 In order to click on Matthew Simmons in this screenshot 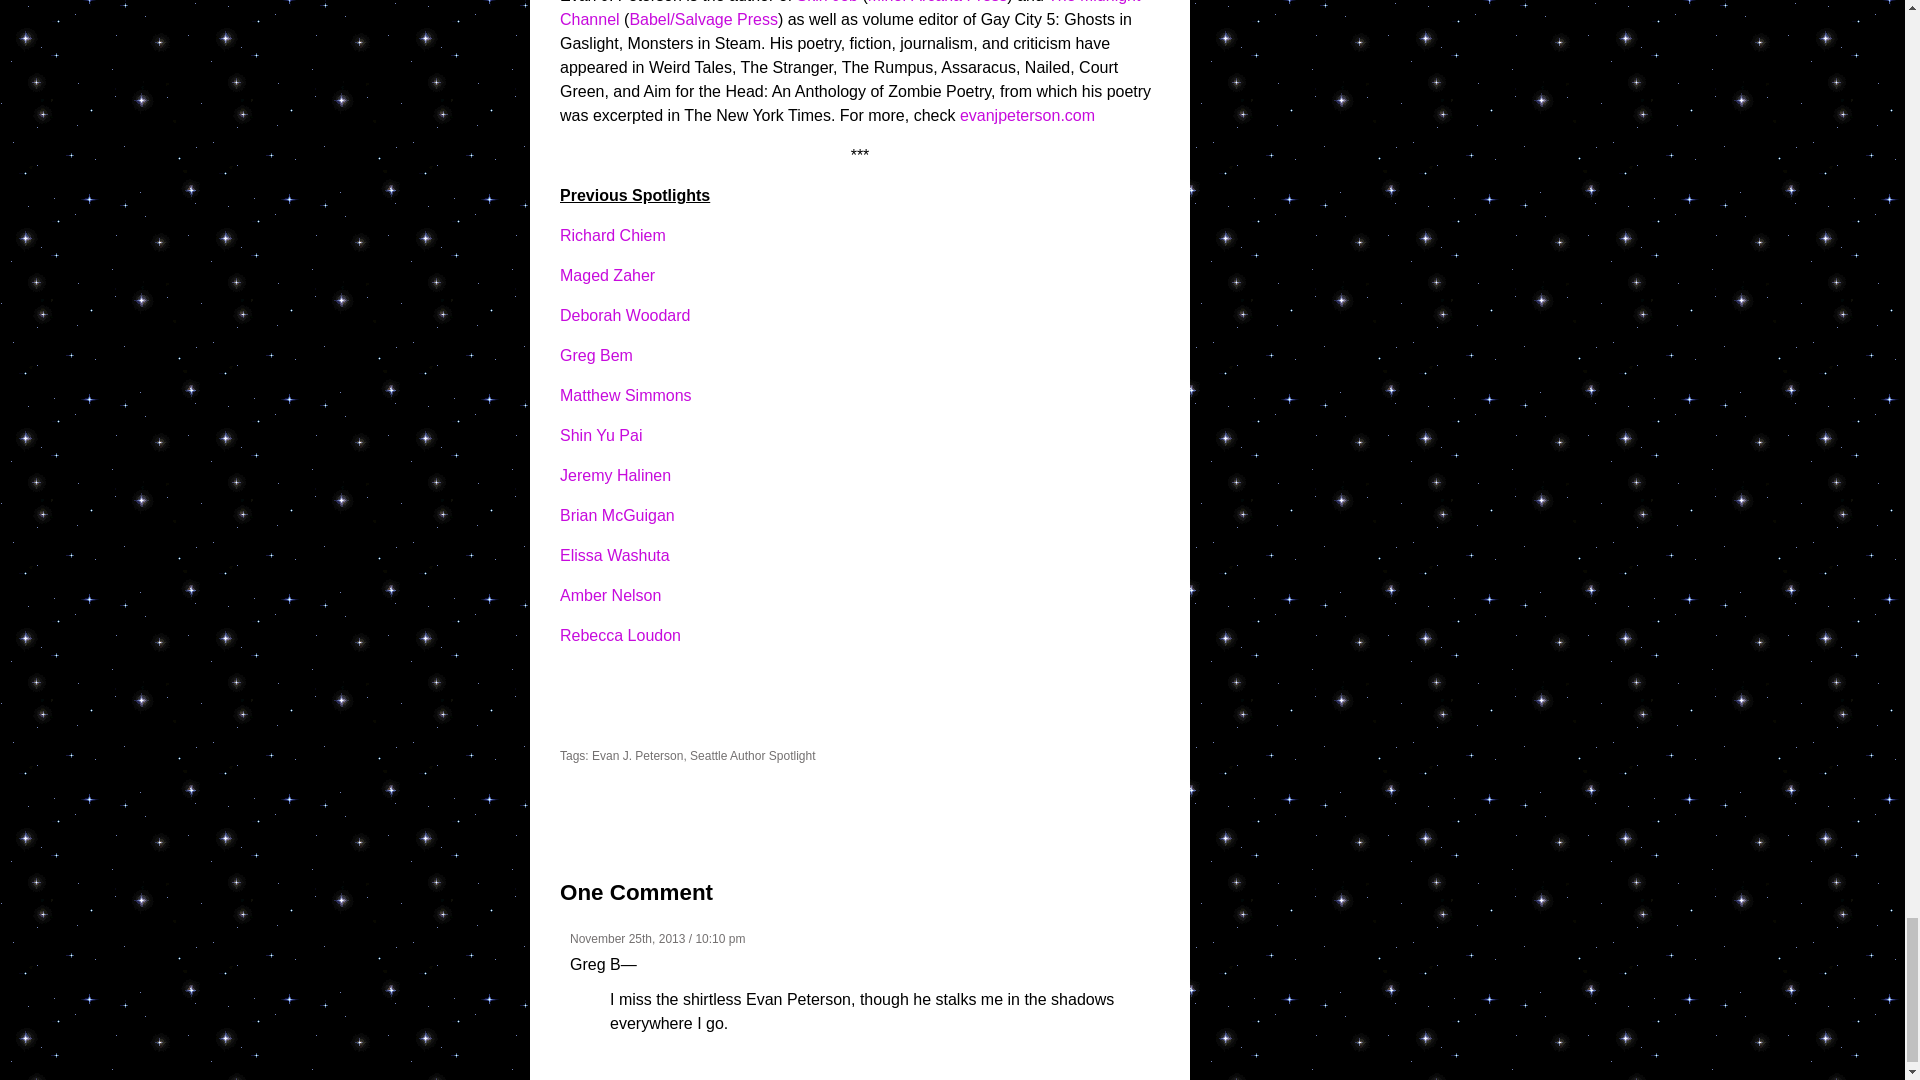, I will do `click(626, 394)`.